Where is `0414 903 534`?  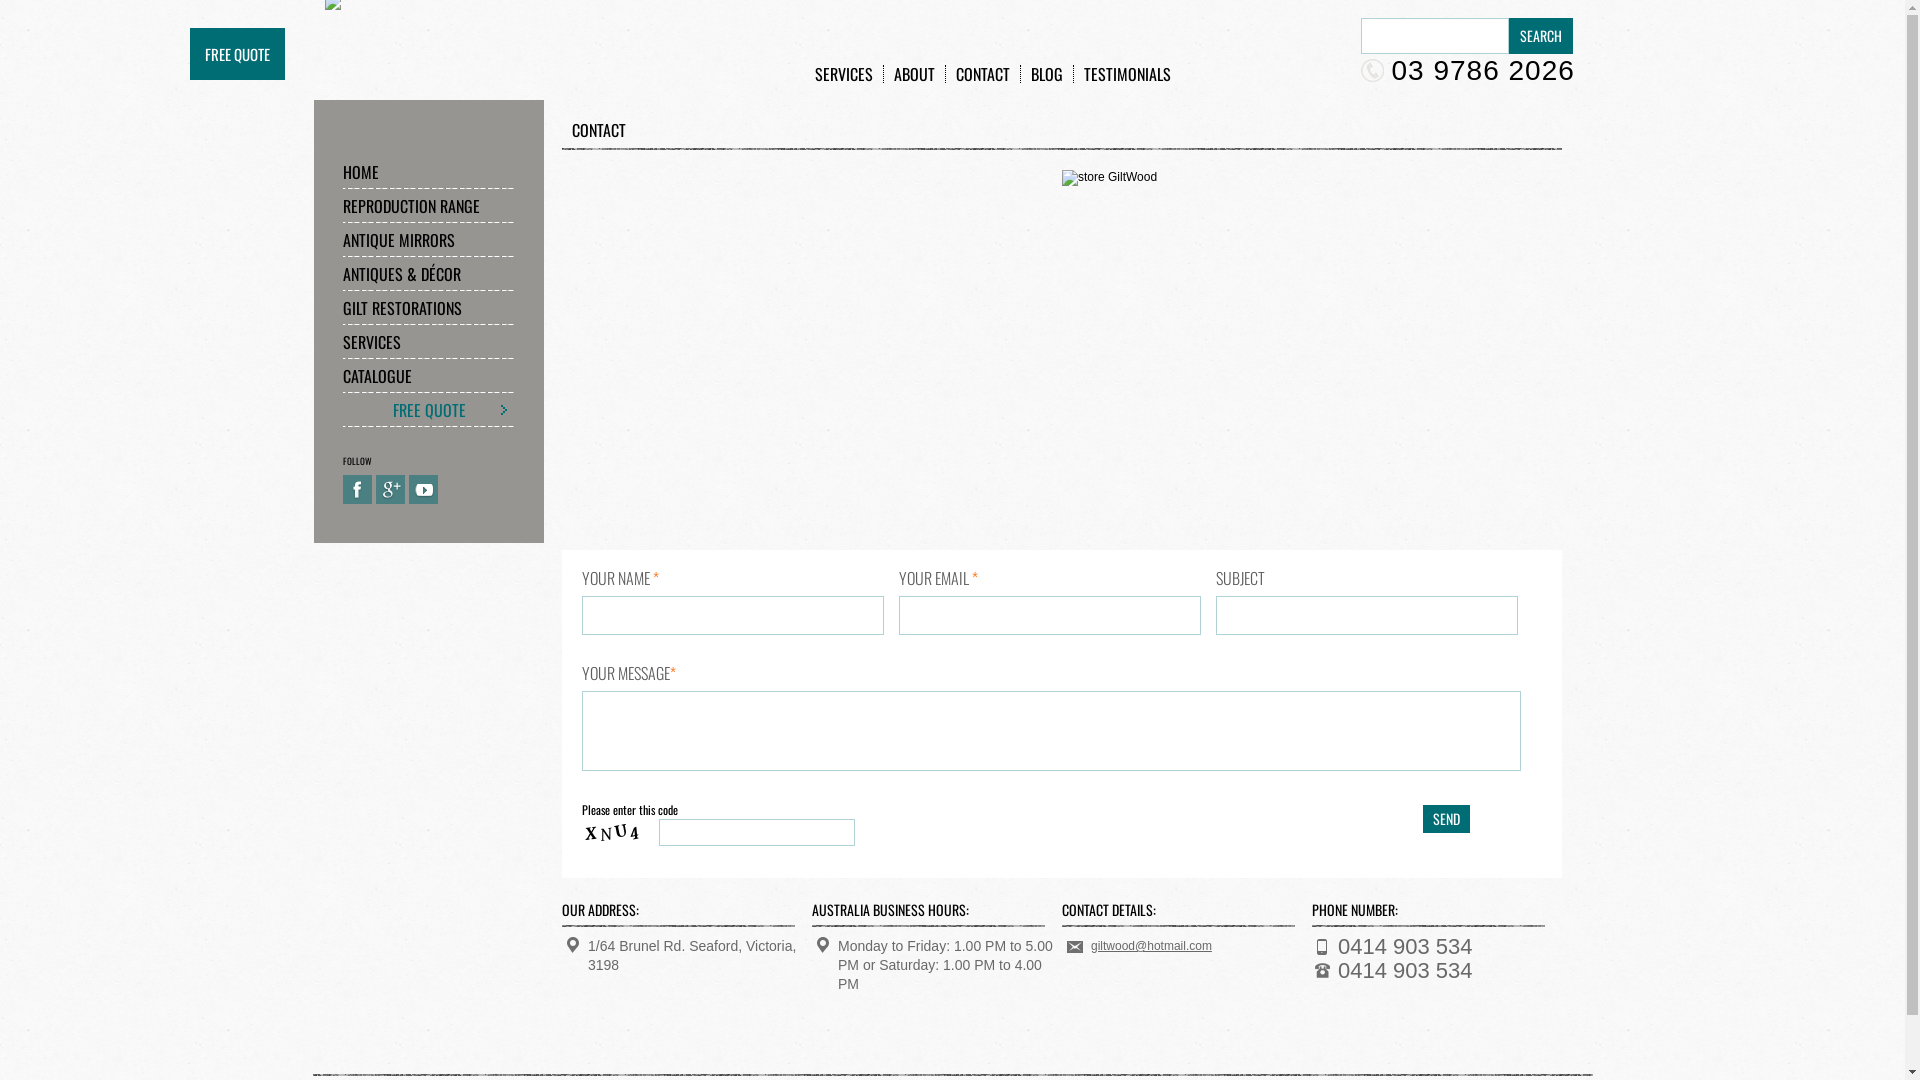 0414 903 534 is located at coordinates (1406, 970).